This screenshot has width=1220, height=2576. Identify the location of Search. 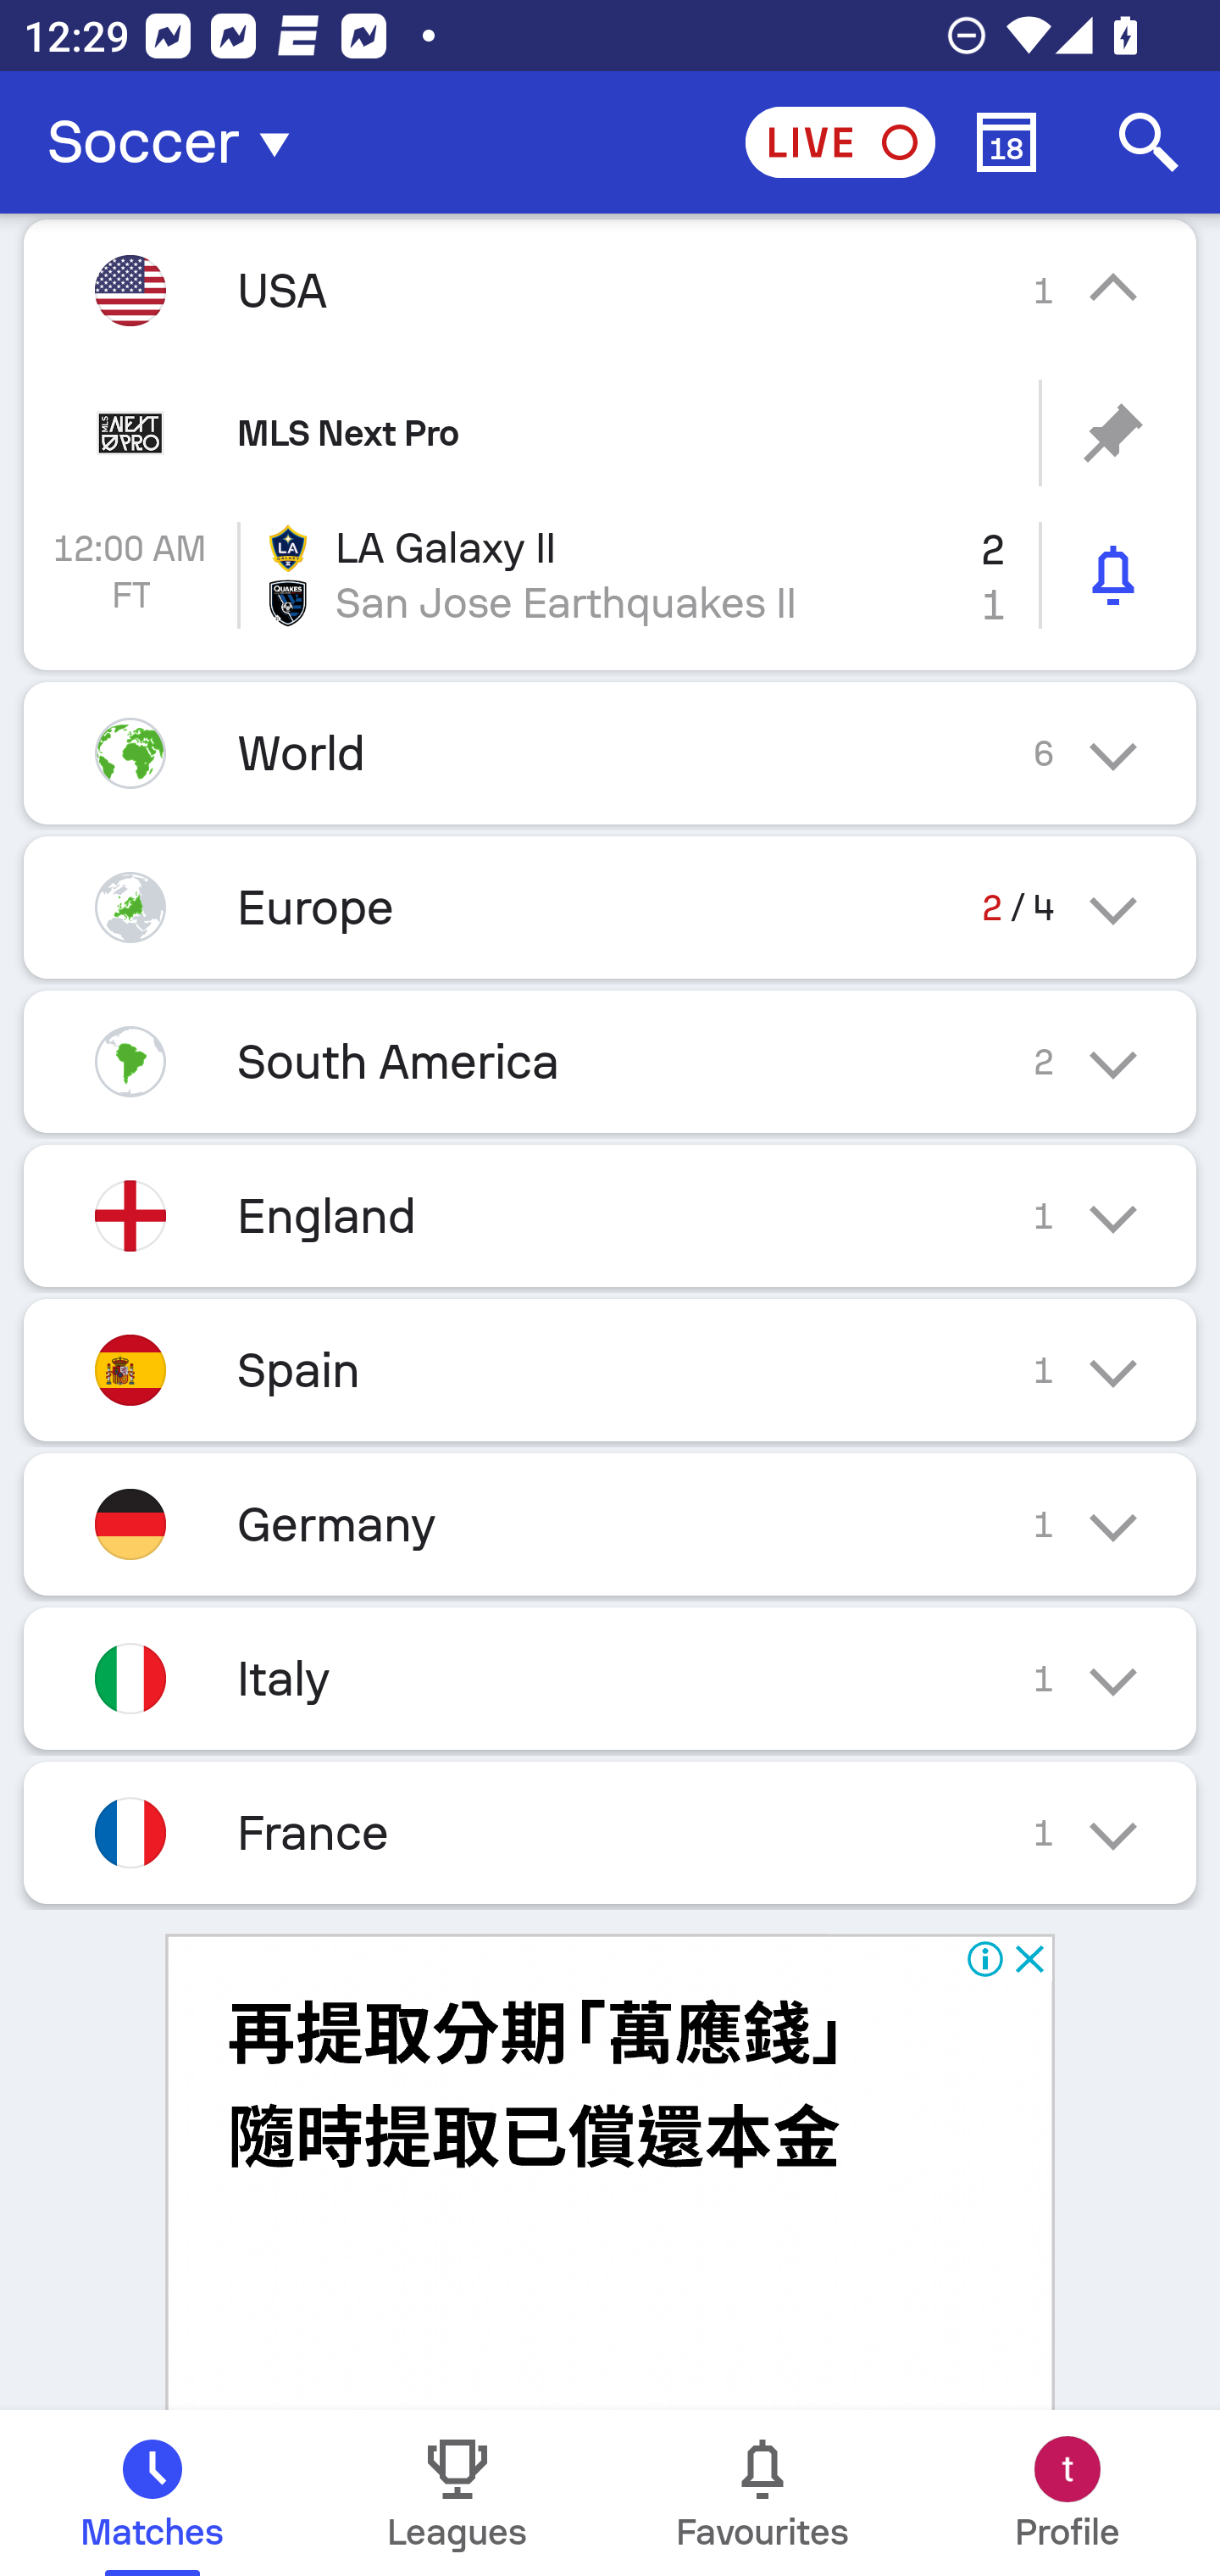
(1149, 142).